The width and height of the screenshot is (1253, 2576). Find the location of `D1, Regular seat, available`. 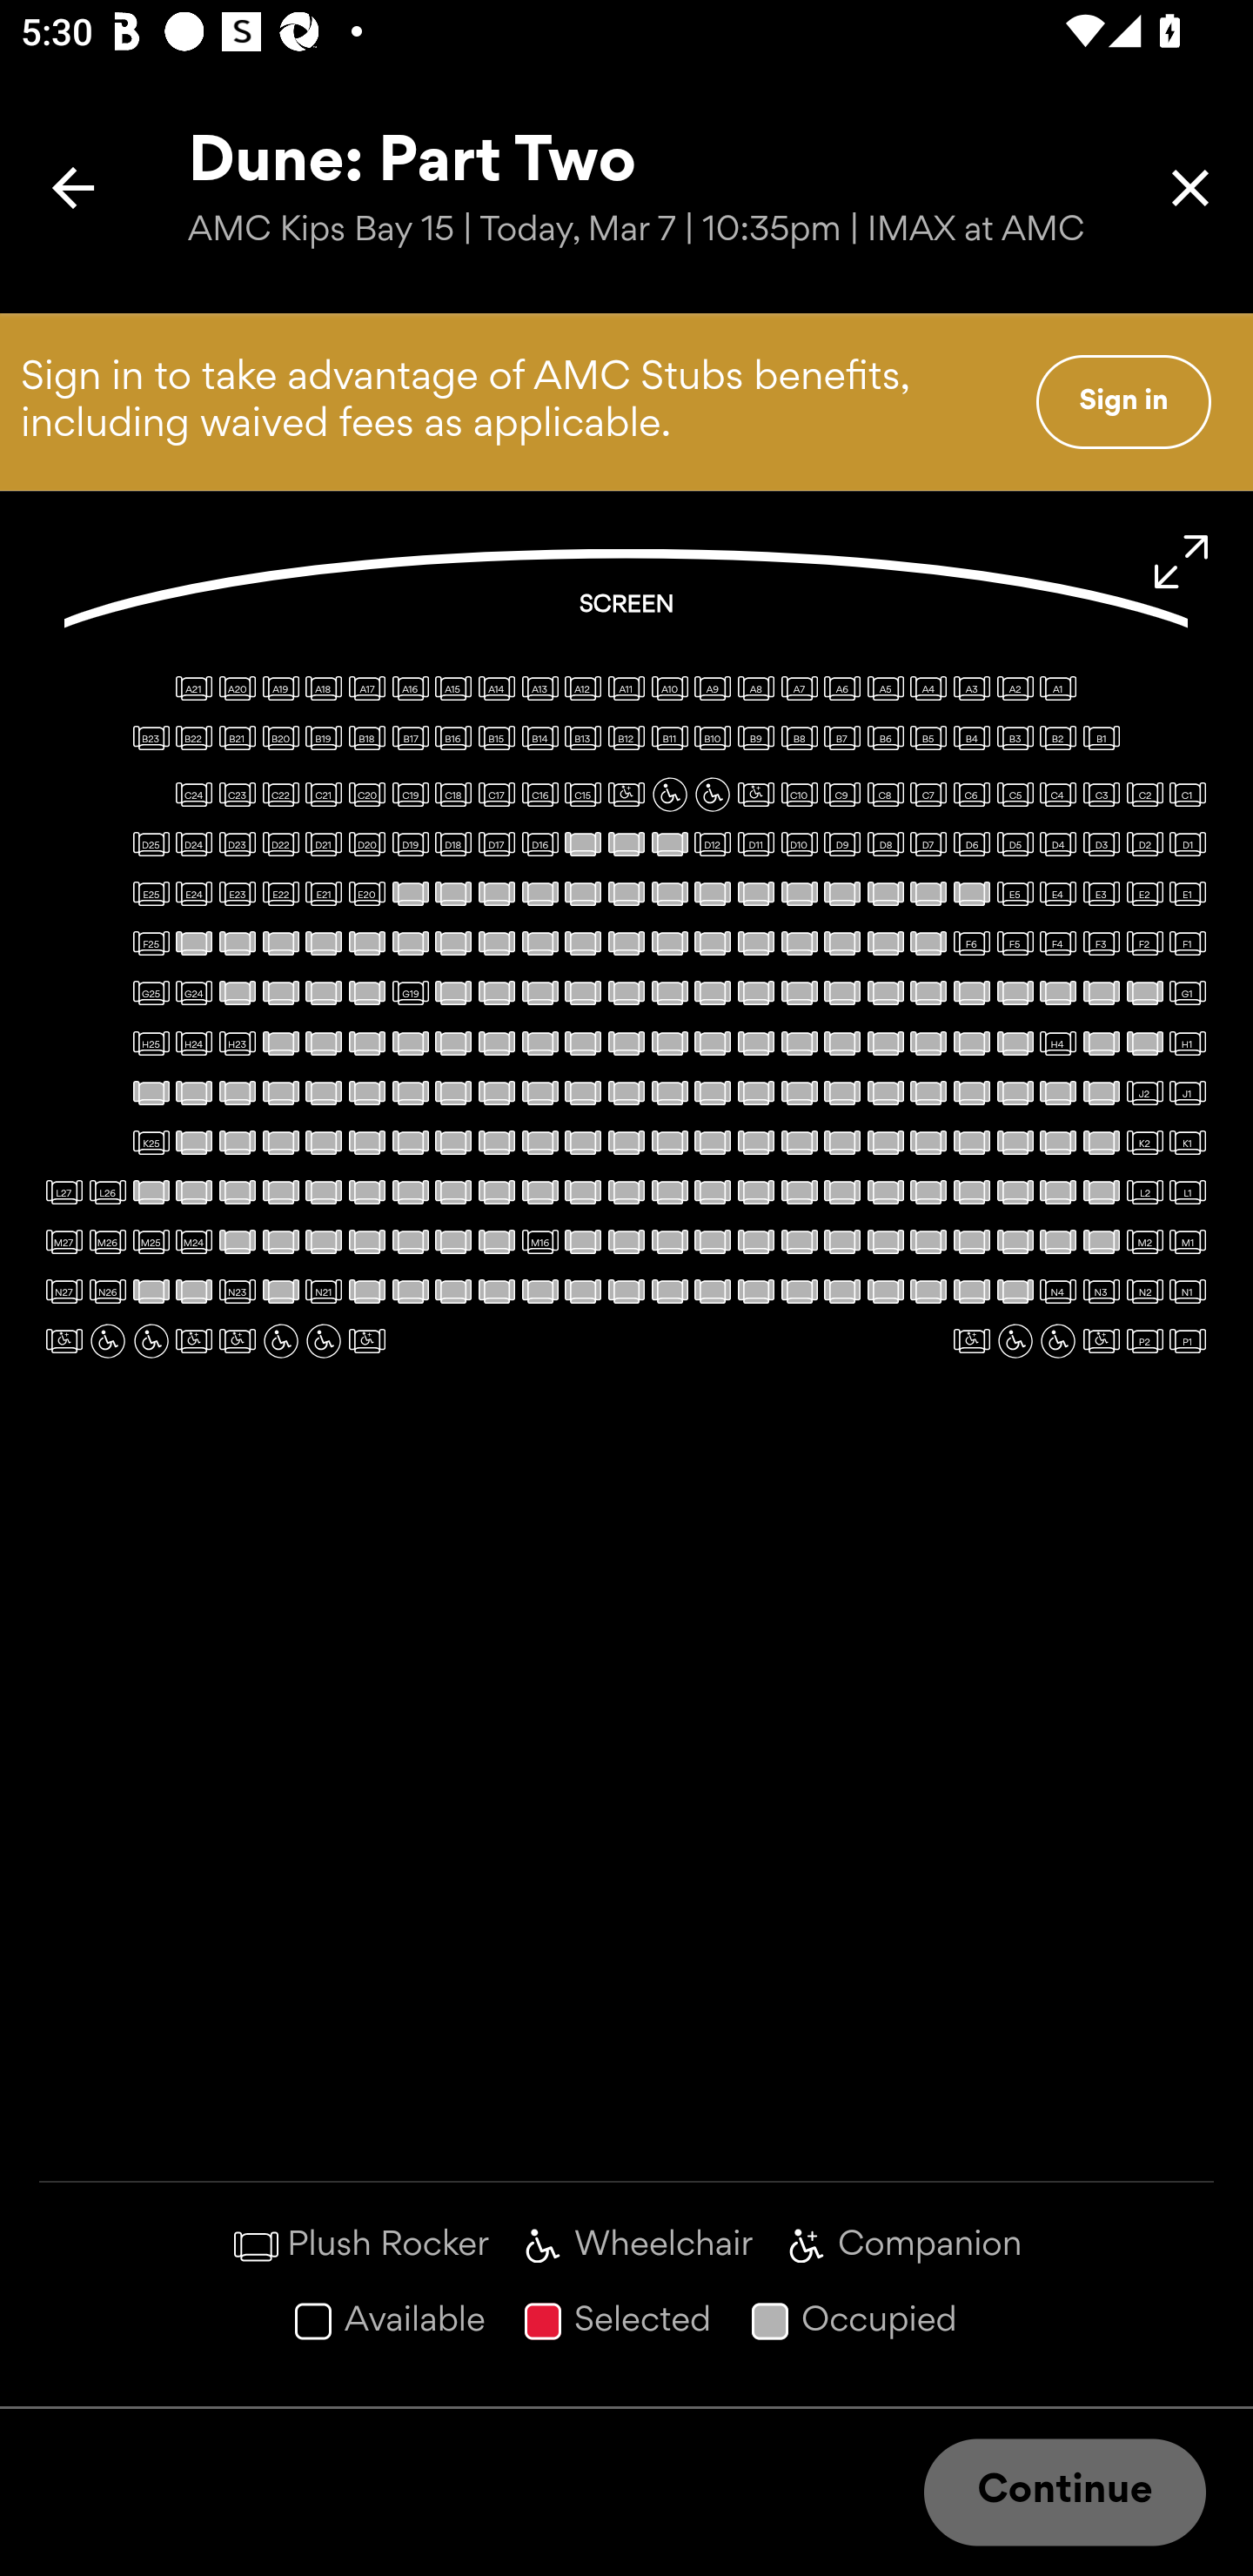

D1, Regular seat, available is located at coordinates (1187, 843).